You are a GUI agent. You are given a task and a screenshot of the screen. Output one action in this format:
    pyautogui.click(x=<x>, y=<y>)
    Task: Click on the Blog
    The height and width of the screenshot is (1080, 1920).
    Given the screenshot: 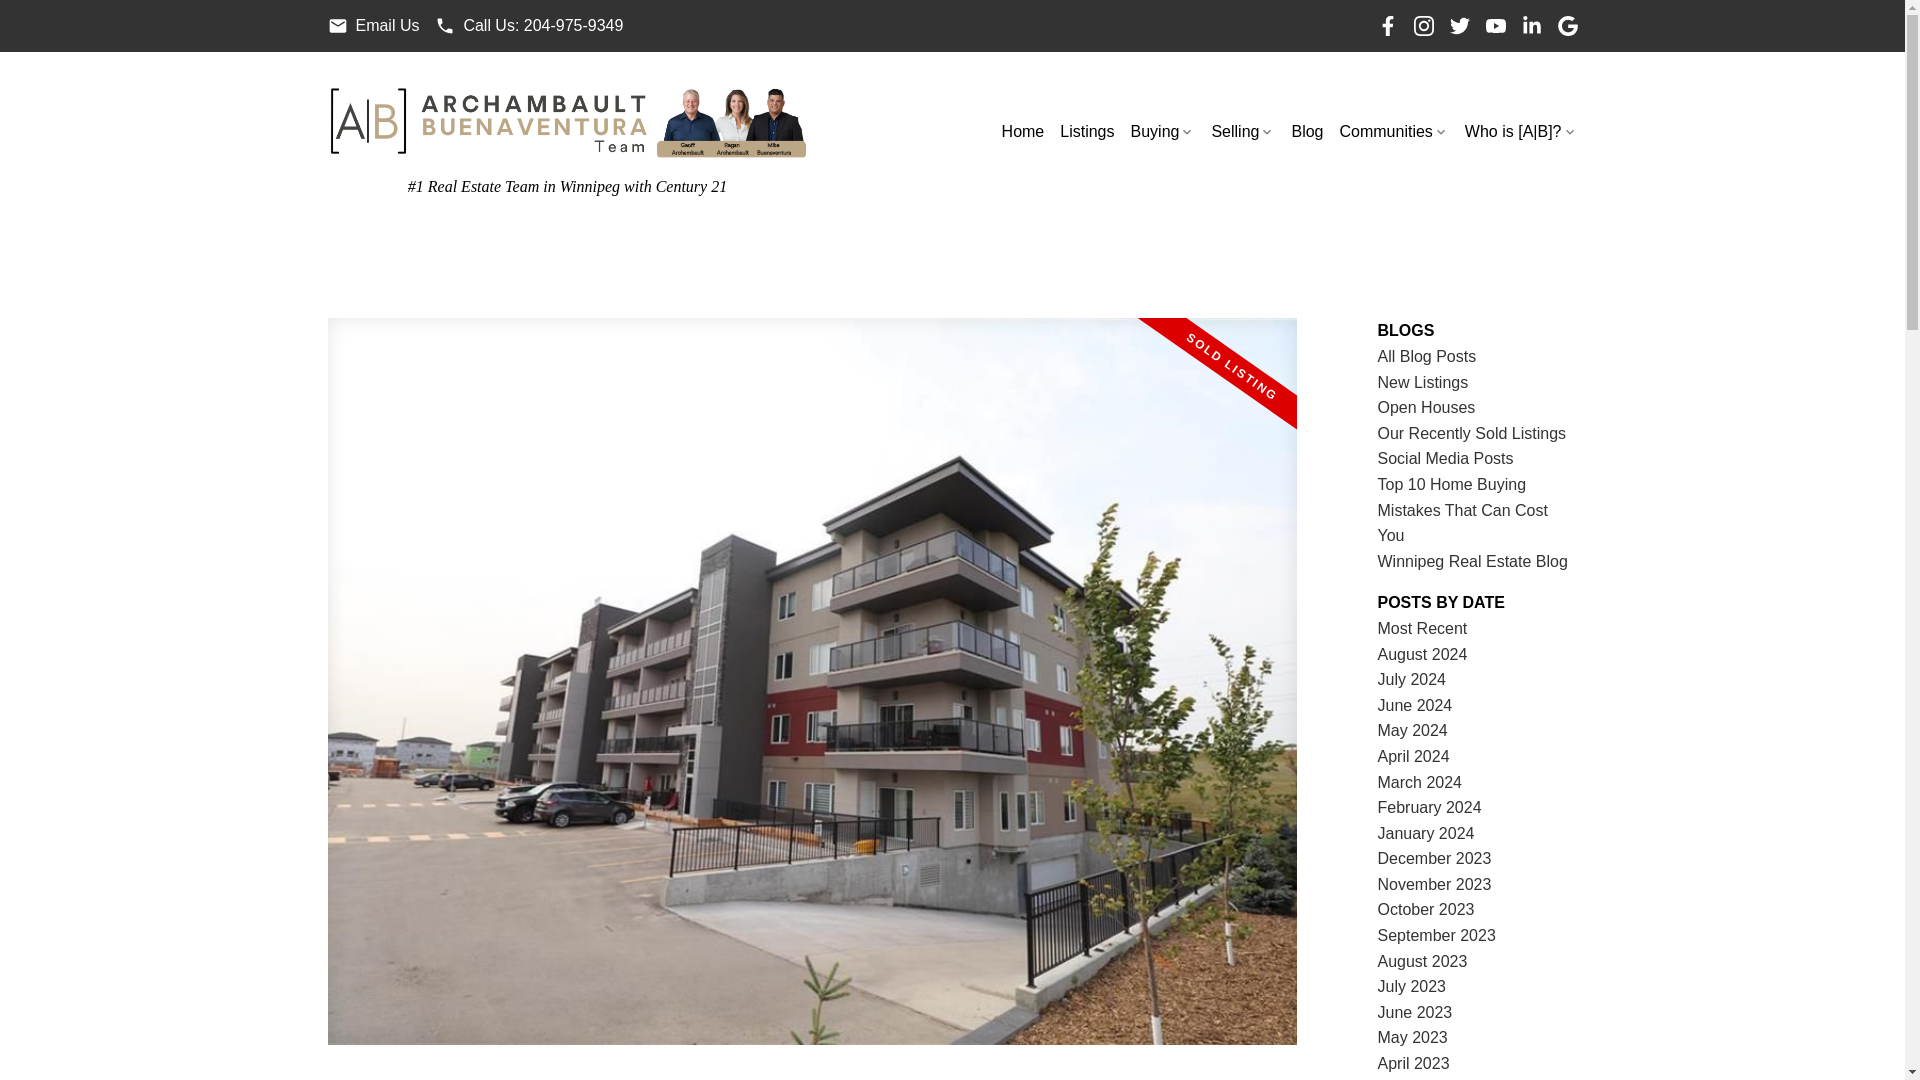 What is the action you would take?
    pyautogui.click(x=1306, y=132)
    